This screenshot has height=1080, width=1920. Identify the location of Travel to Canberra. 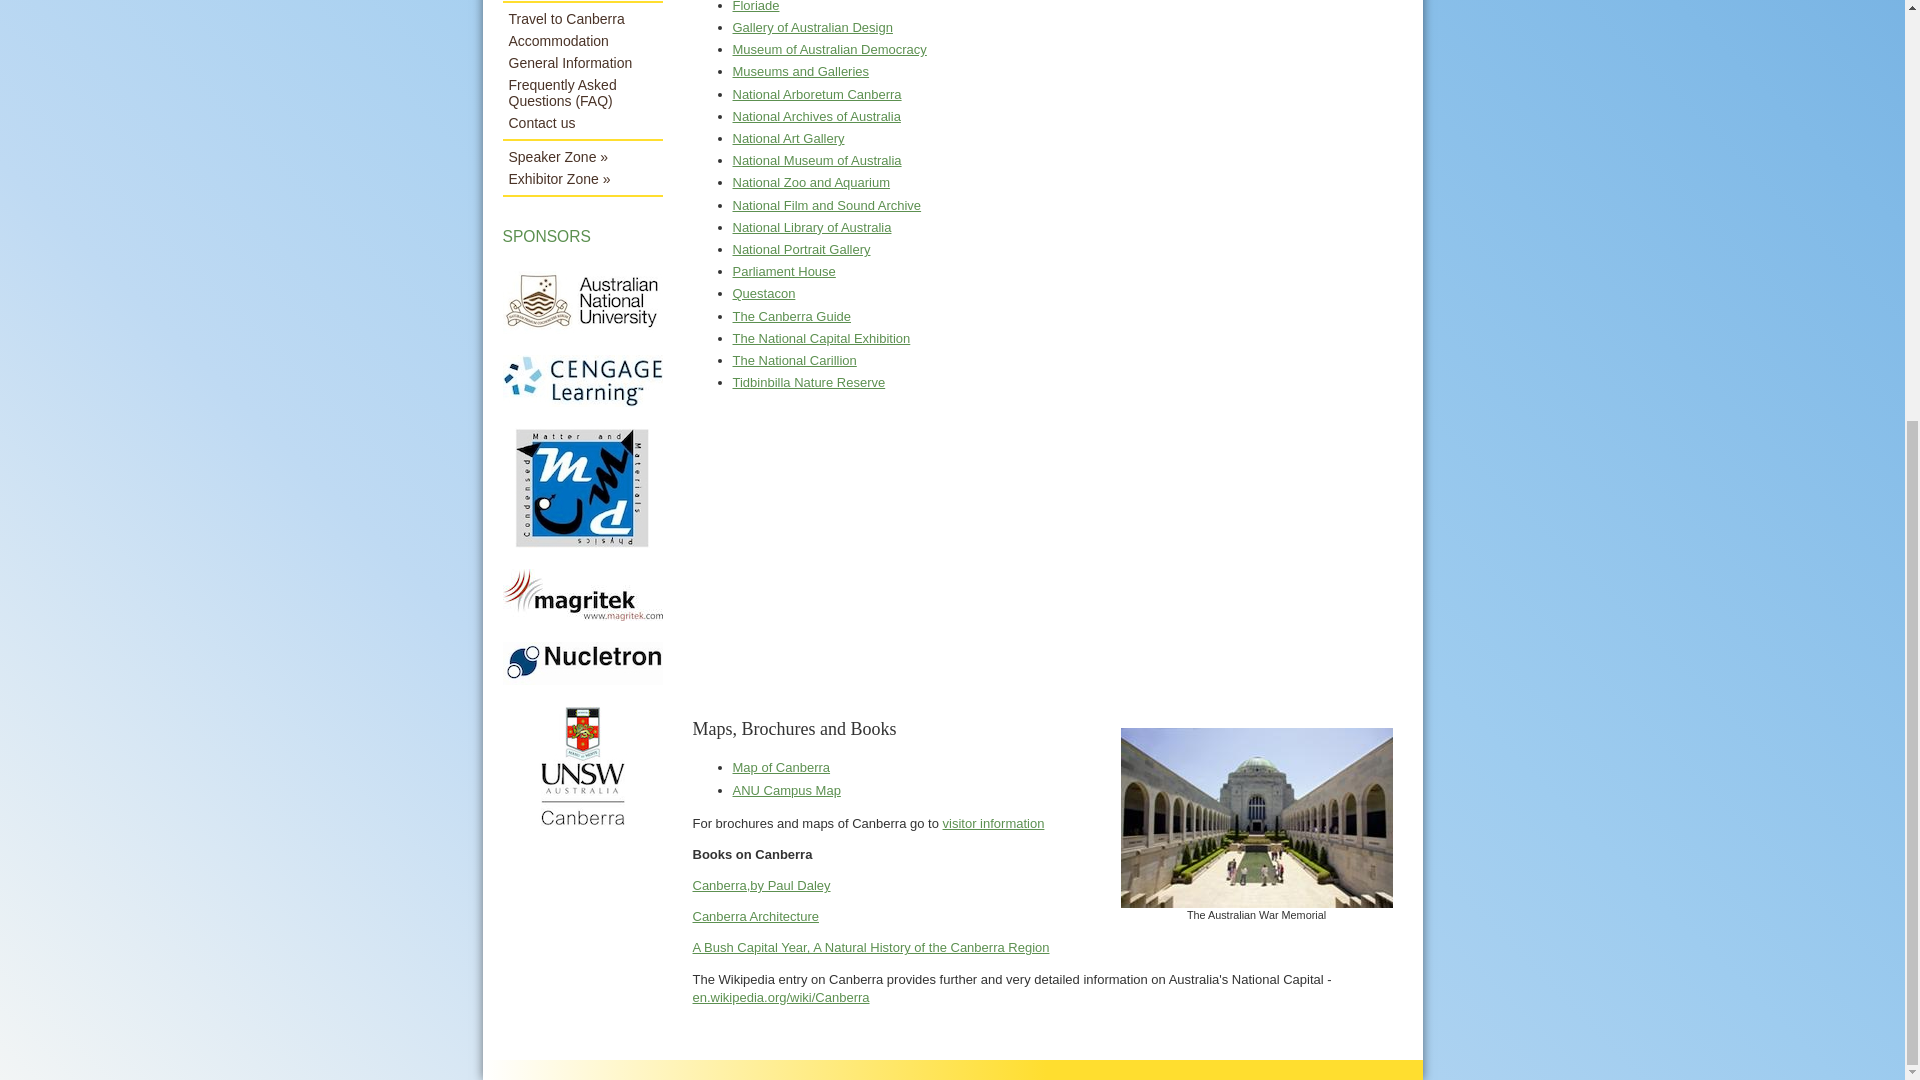
(582, 18).